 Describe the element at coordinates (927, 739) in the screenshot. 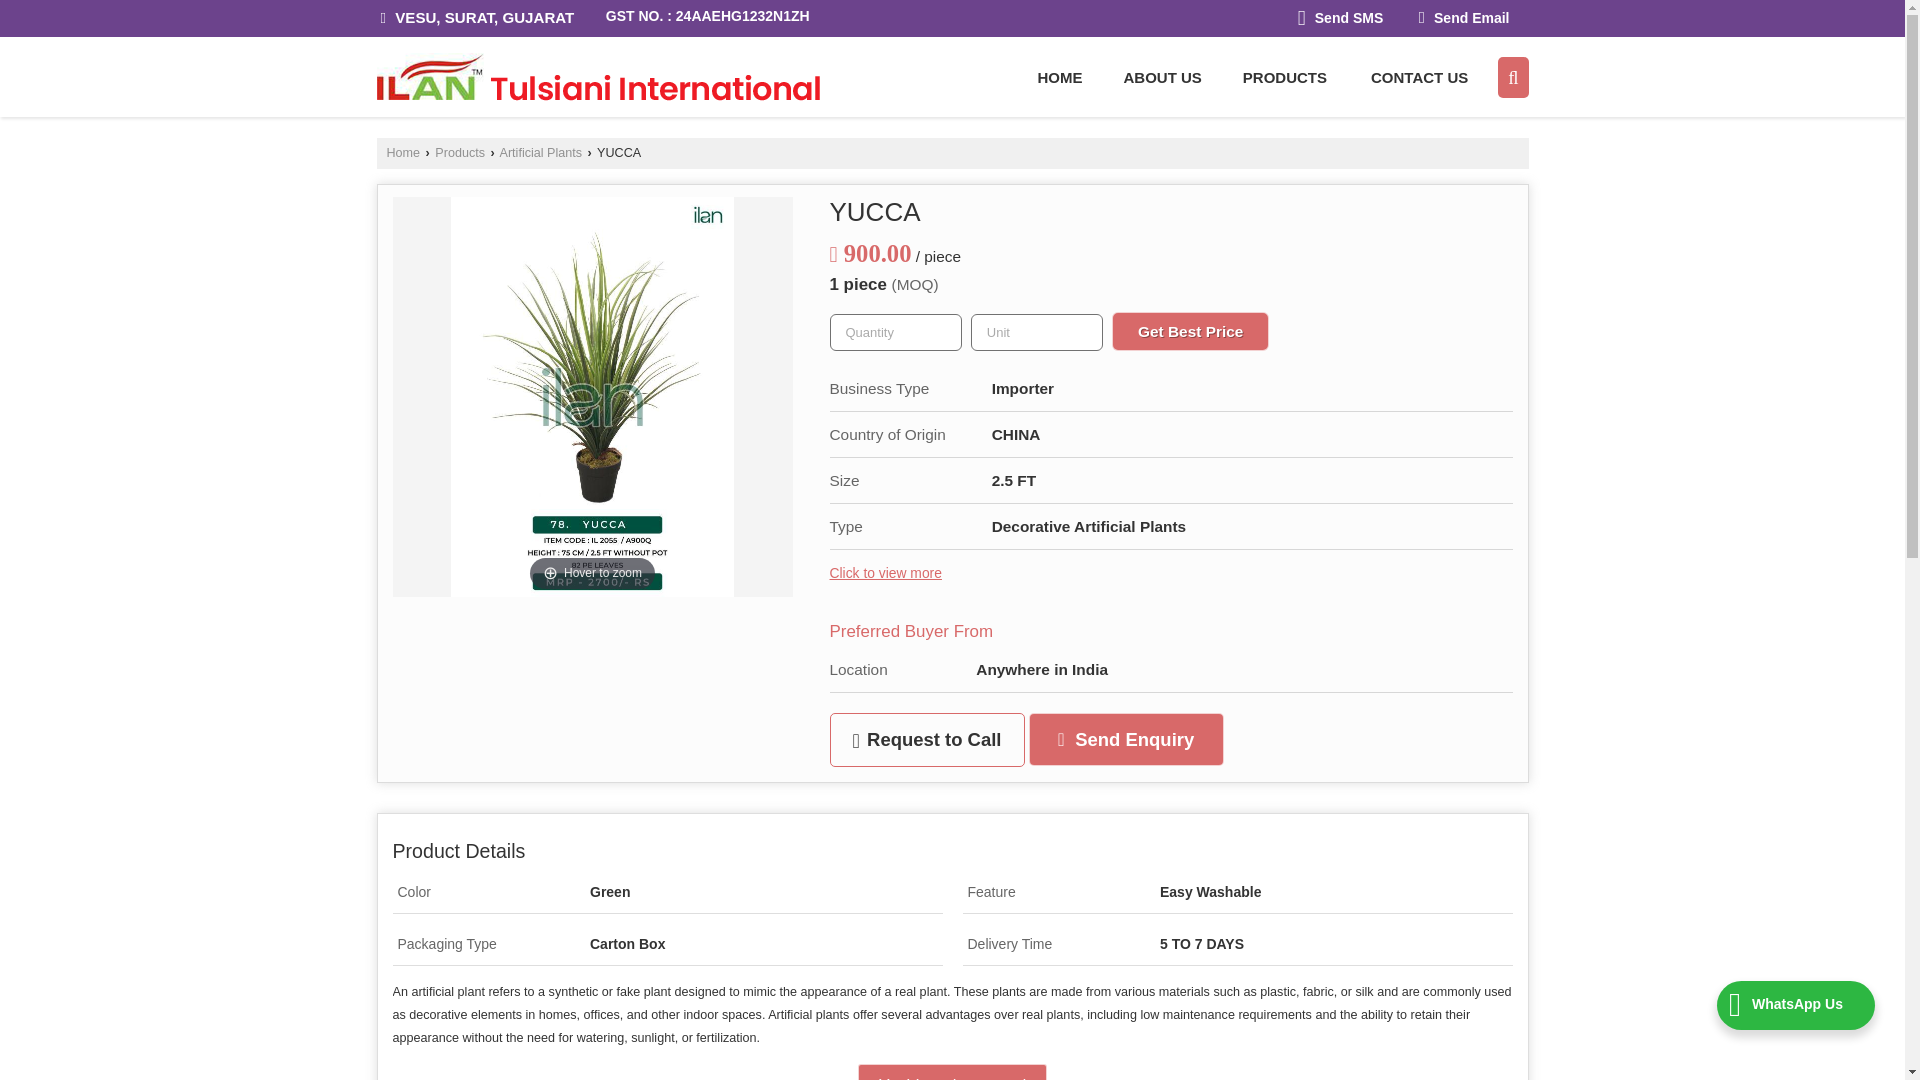

I see `Request to Call` at that location.